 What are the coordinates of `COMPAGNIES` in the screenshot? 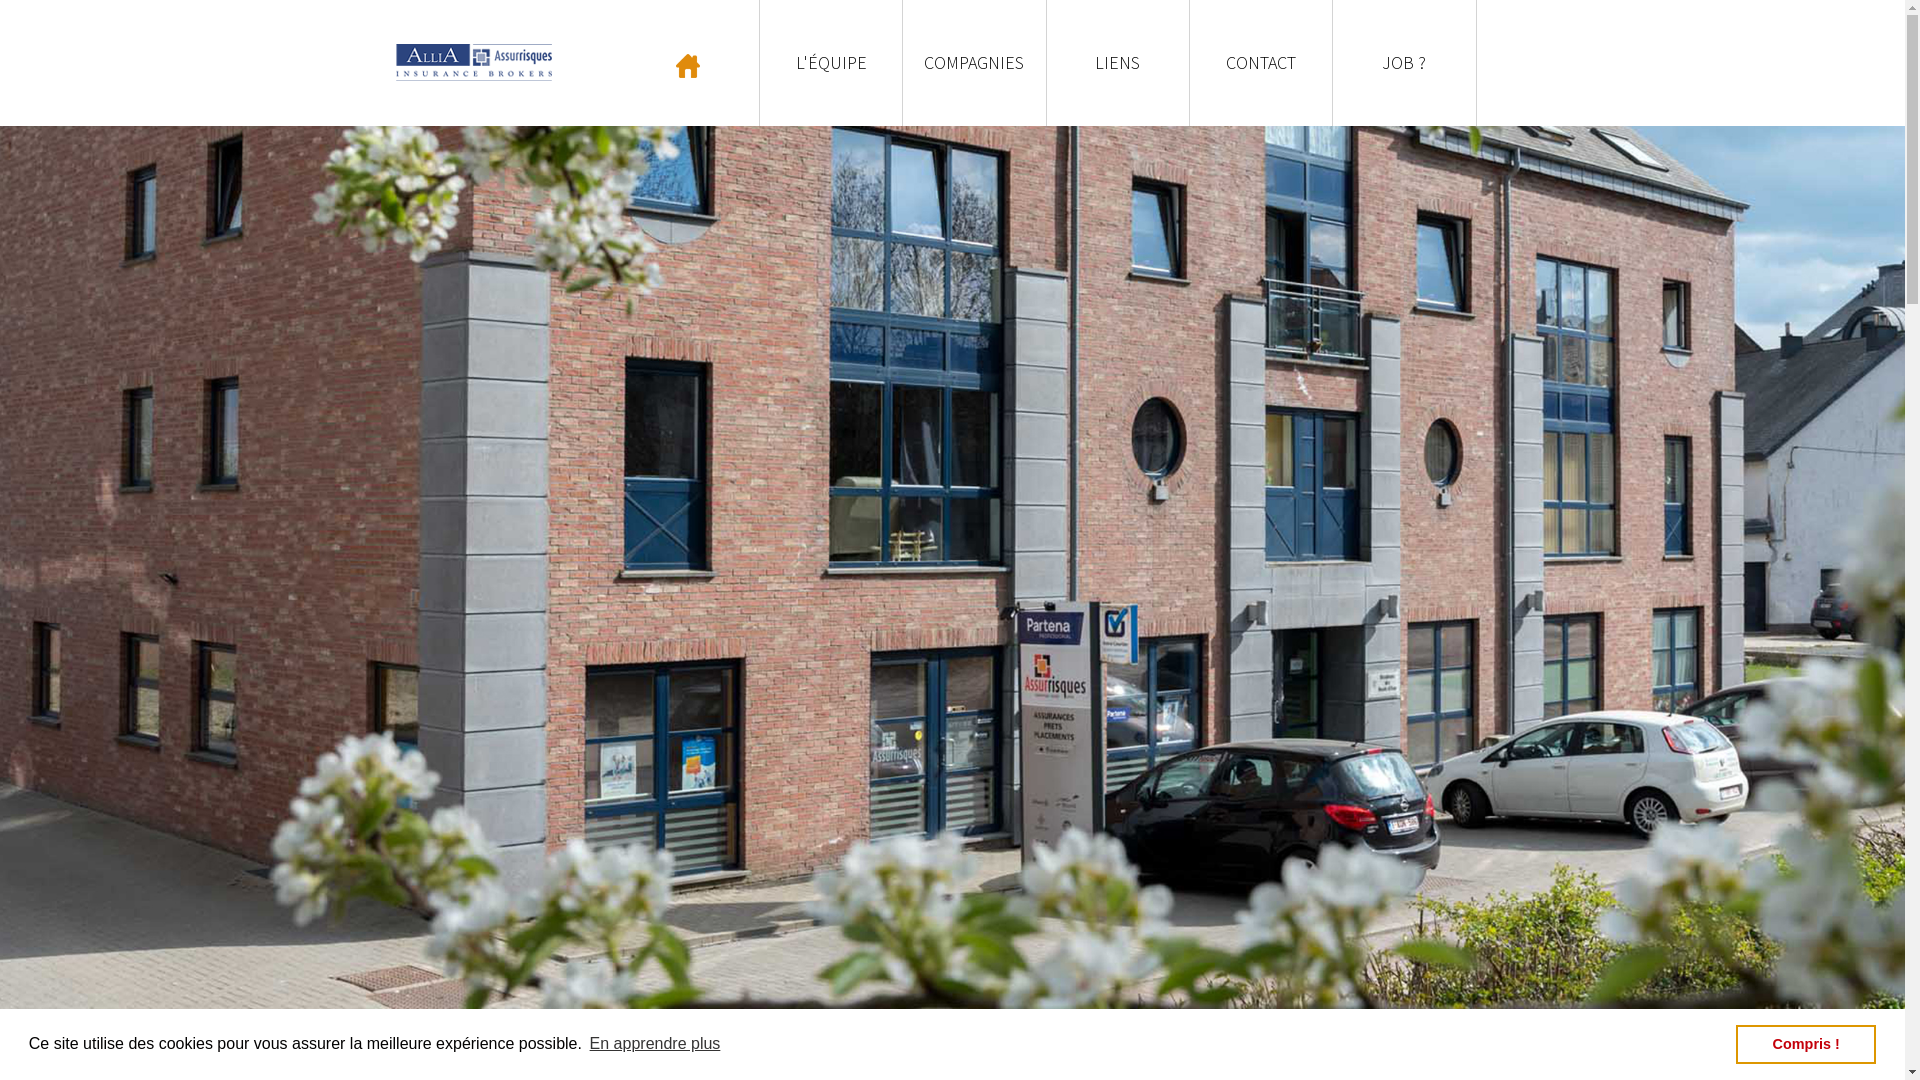 It's located at (974, 63).